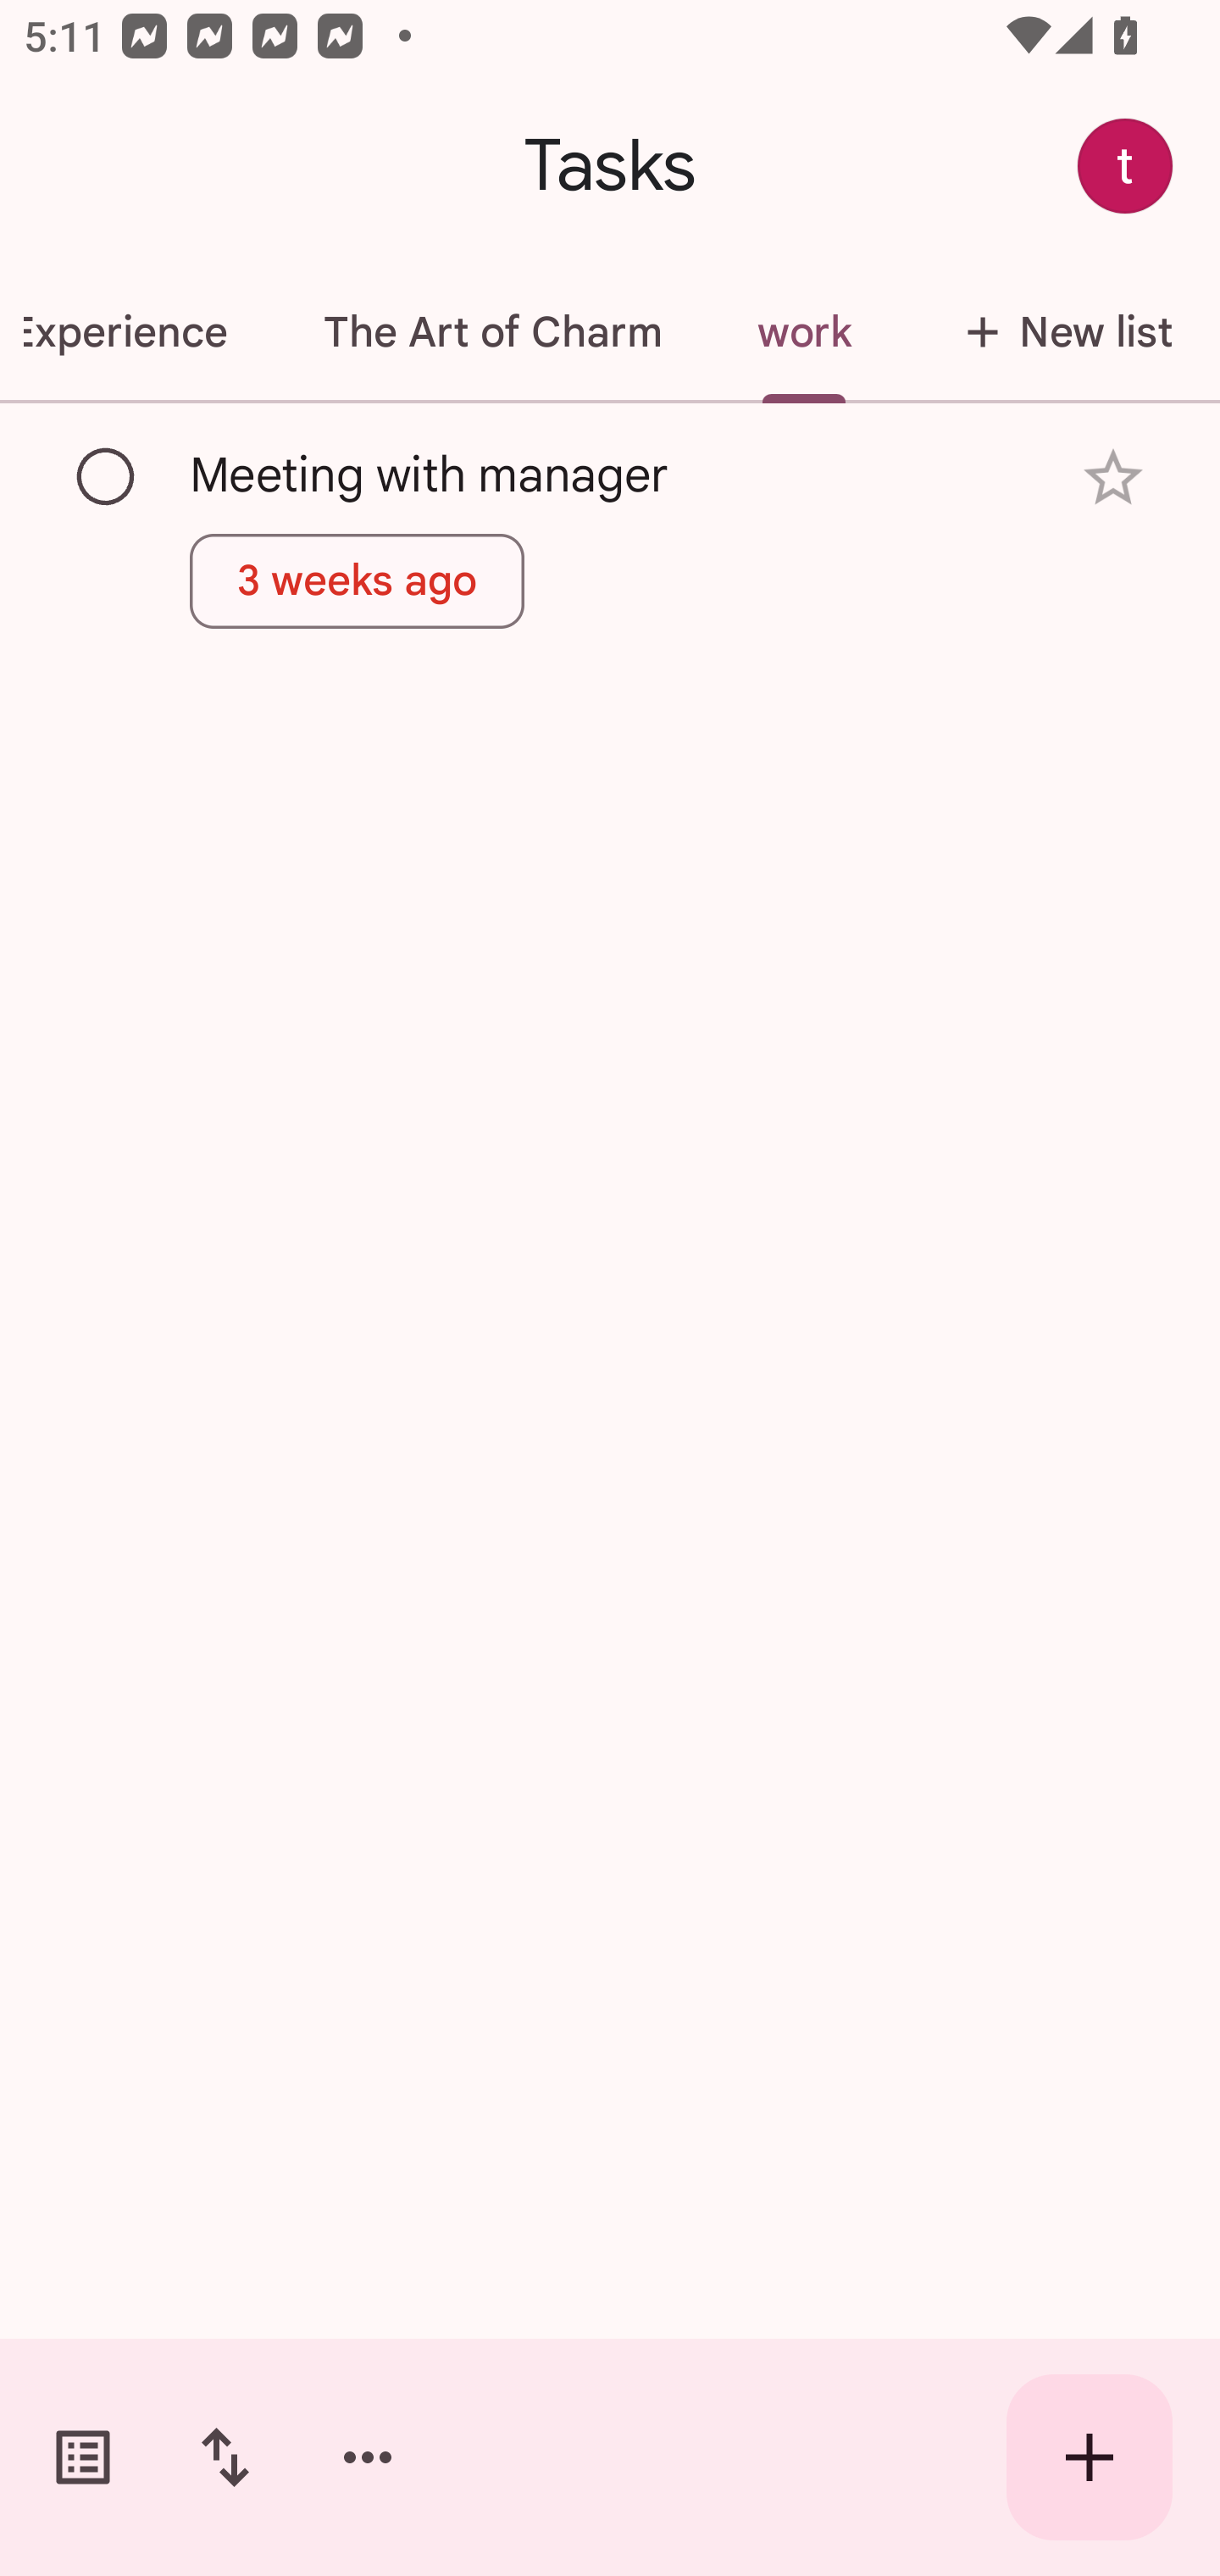 Image resolution: width=1220 pixels, height=2576 pixels. What do you see at coordinates (491, 332) in the screenshot?
I see `The Art of Charm` at bounding box center [491, 332].